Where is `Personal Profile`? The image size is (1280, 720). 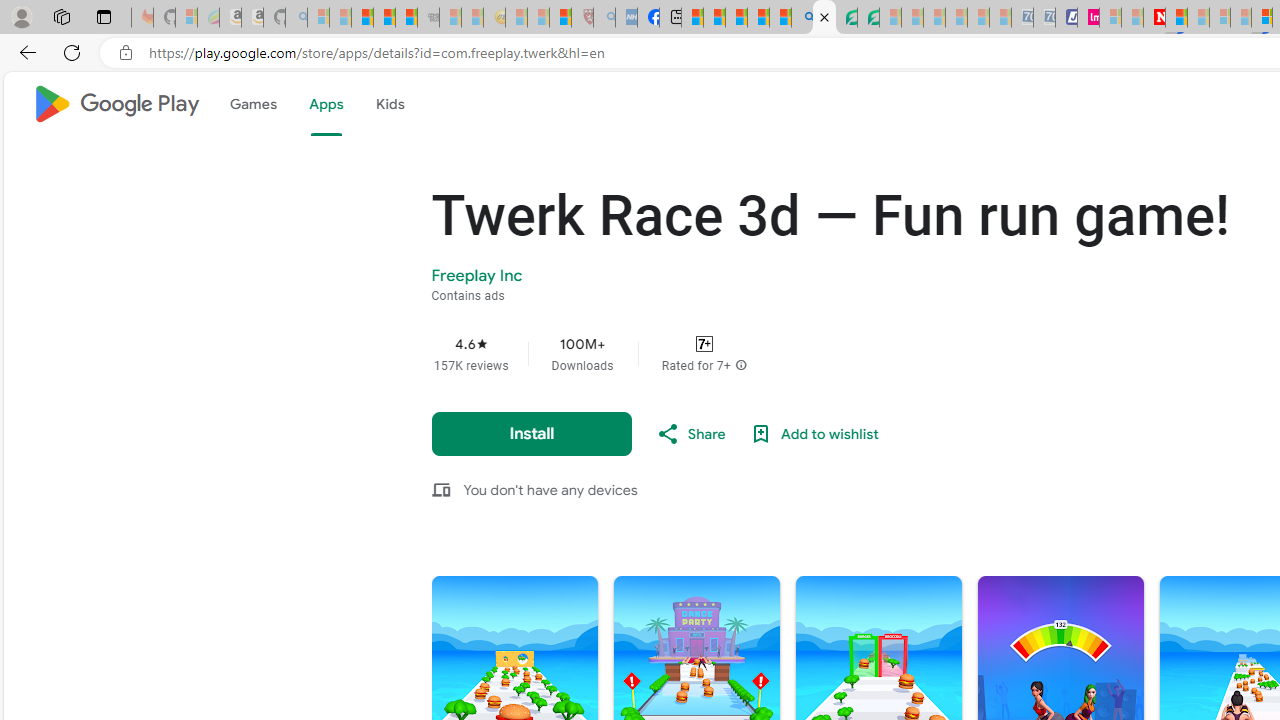 Personal Profile is located at coordinates (21, 16).